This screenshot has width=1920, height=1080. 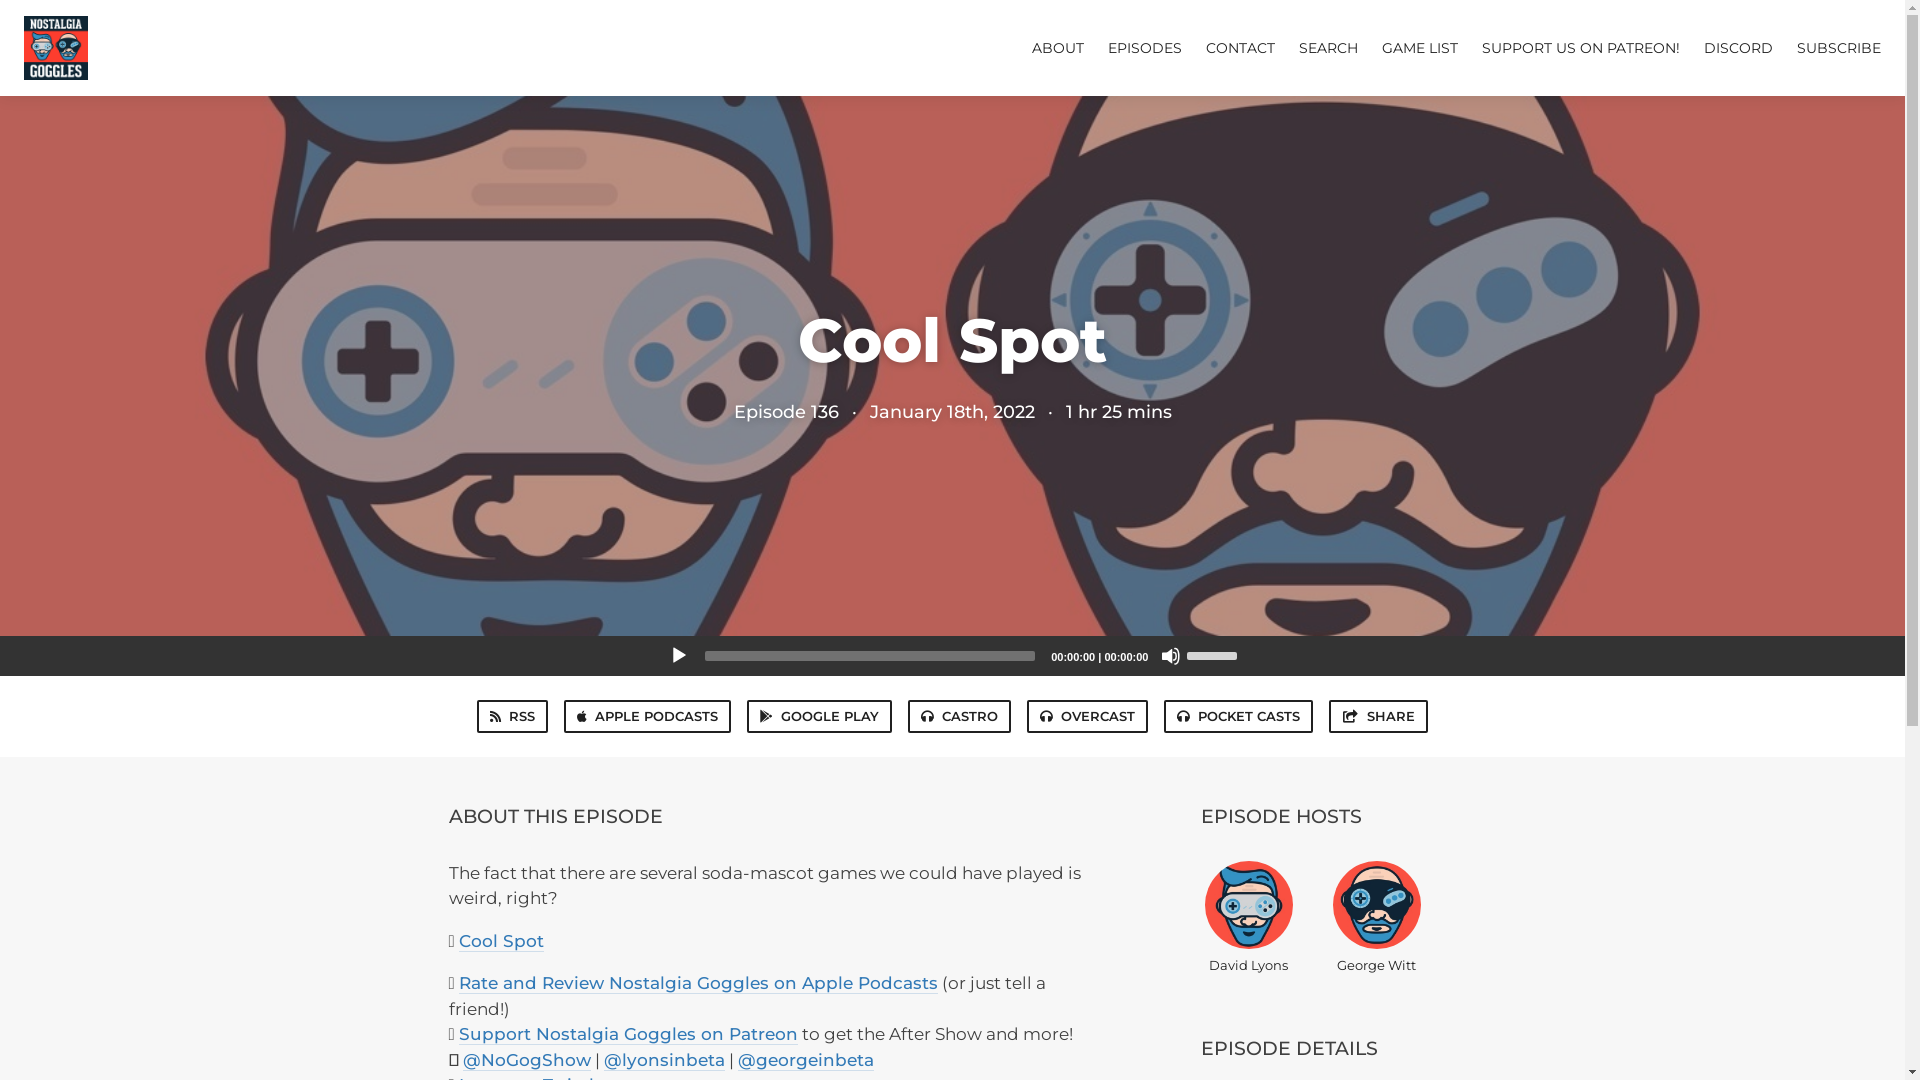 What do you see at coordinates (678, 656) in the screenshot?
I see `Play` at bounding box center [678, 656].